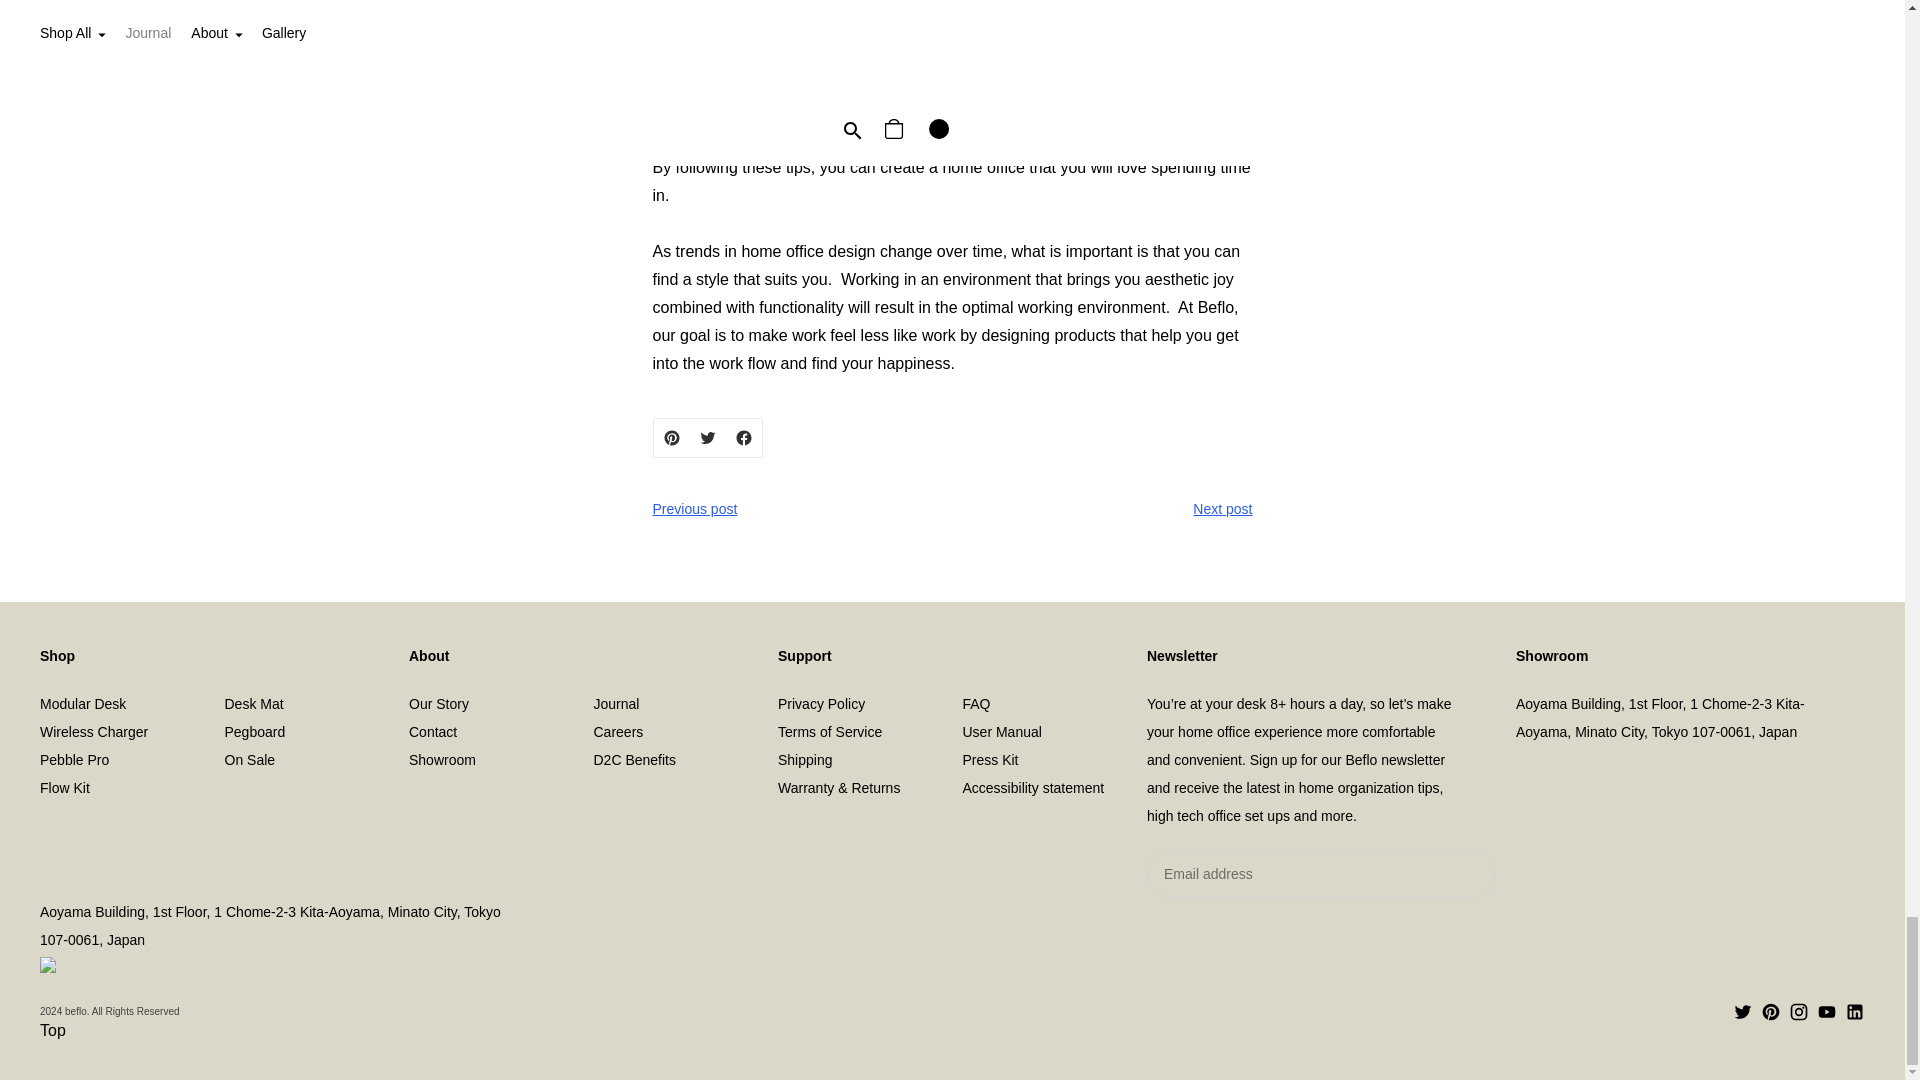 This screenshot has width=1920, height=1080. I want to click on Share to Pinterest, so click(672, 437).